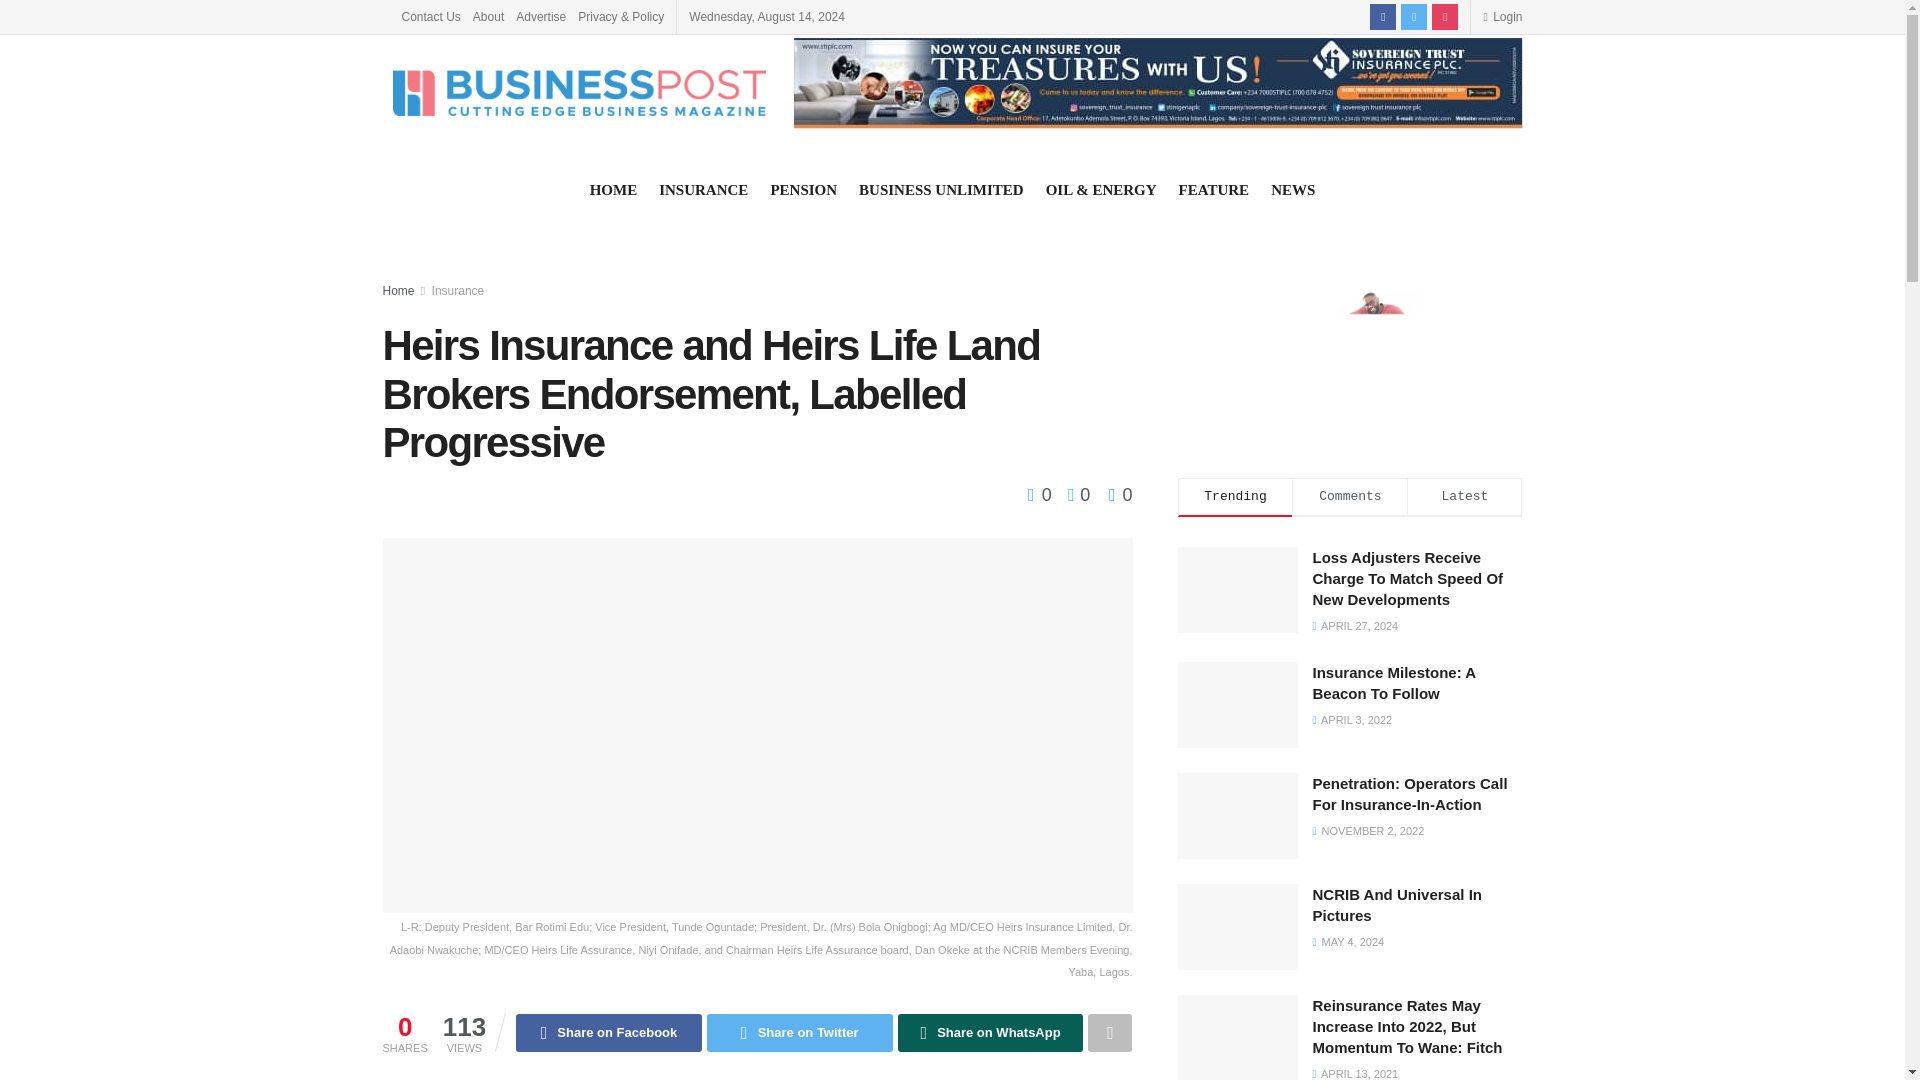 The height and width of the screenshot is (1080, 1920). What do you see at coordinates (1293, 190) in the screenshot?
I see `NEWS` at bounding box center [1293, 190].